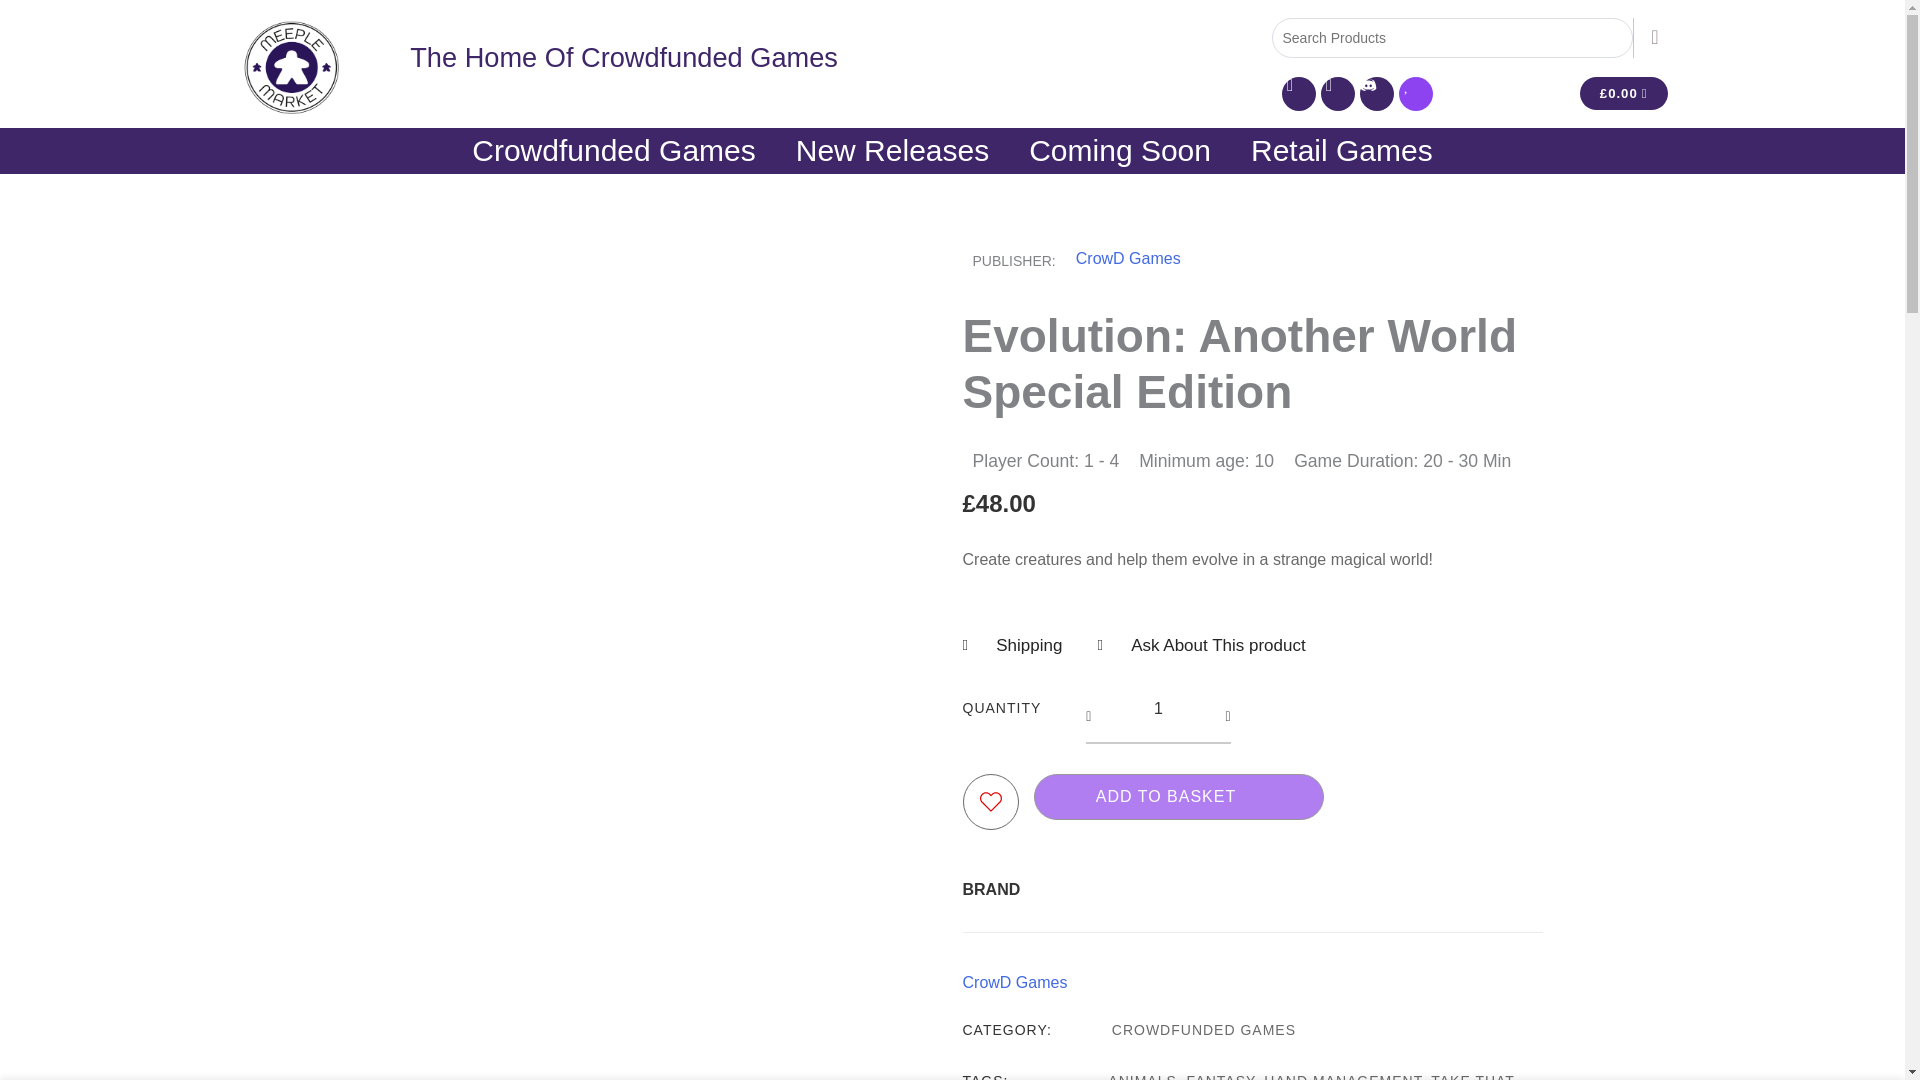 The width and height of the screenshot is (1920, 1080). What do you see at coordinates (892, 150) in the screenshot?
I see `New Releases` at bounding box center [892, 150].